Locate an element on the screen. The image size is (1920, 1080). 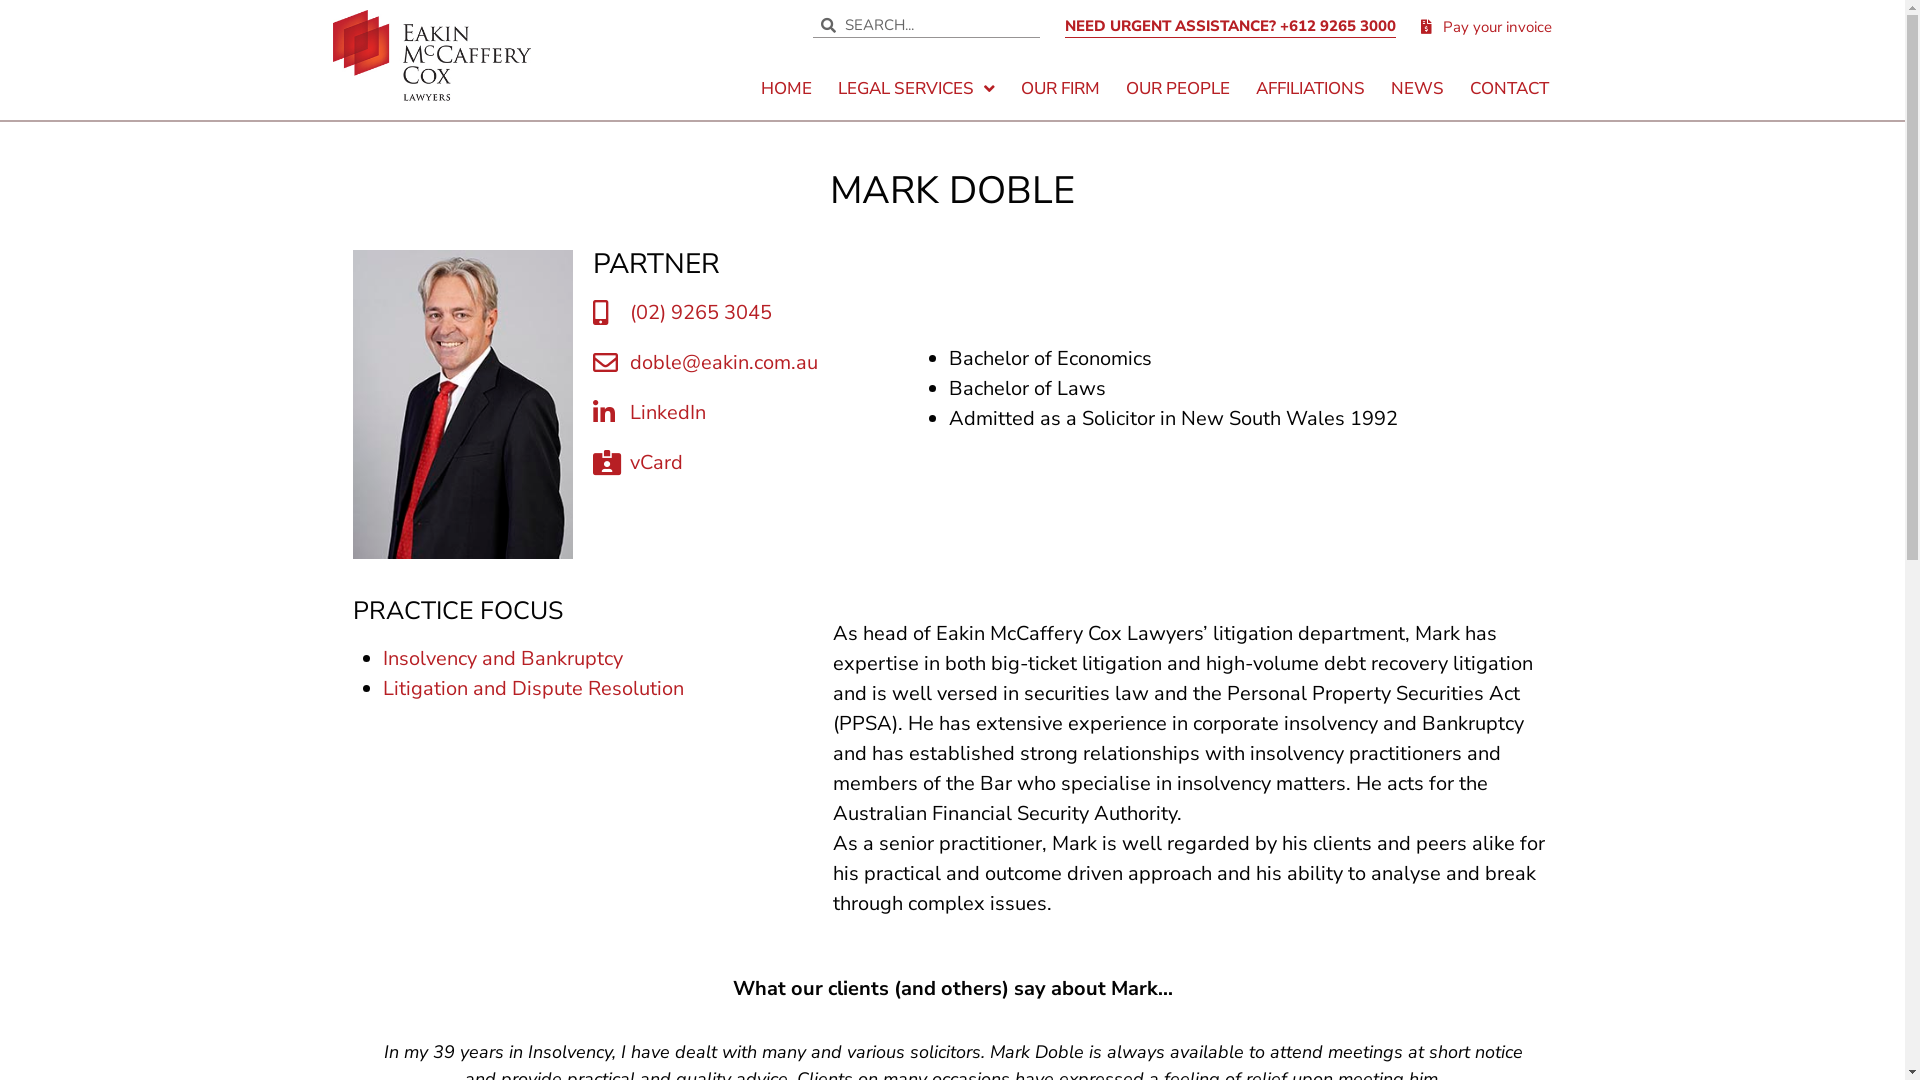
Litigation and Dispute Resolution is located at coordinates (532, 688).